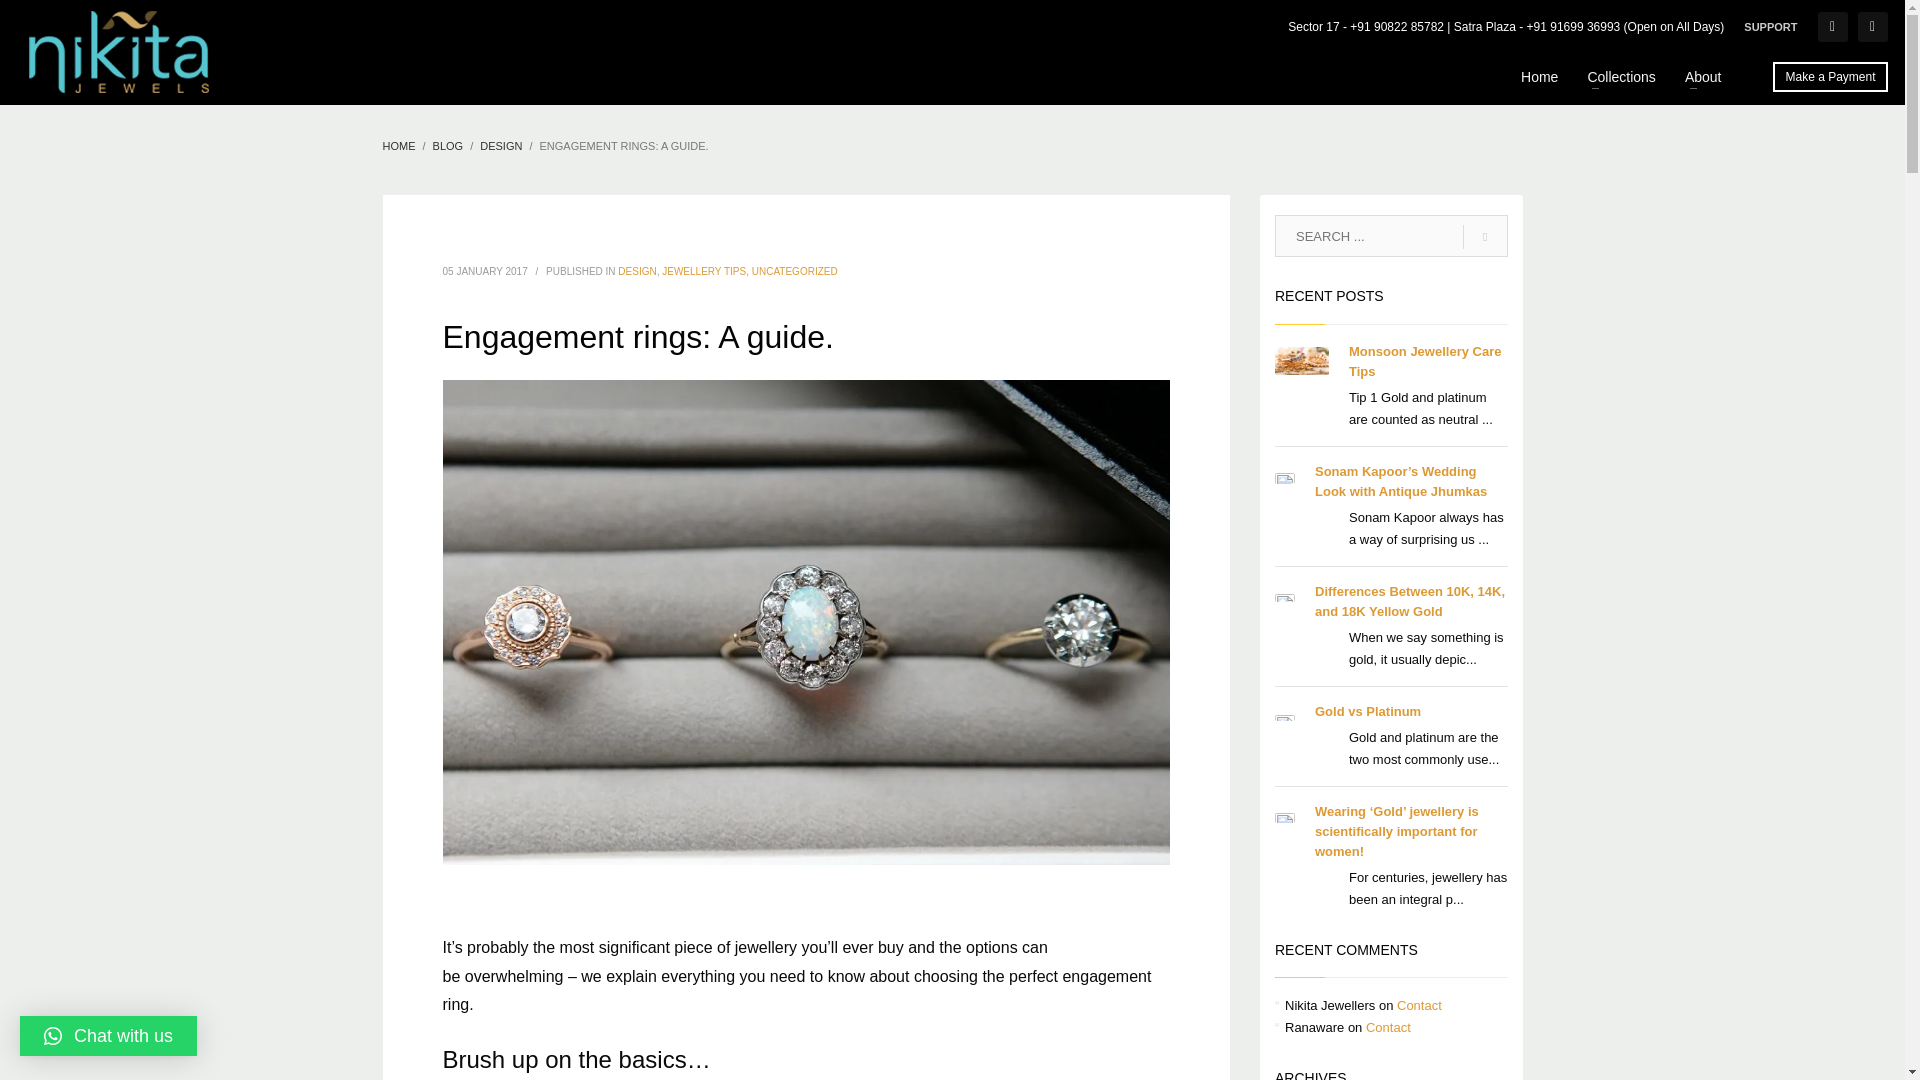 The height and width of the screenshot is (1080, 1920). Describe the element at coordinates (448, 146) in the screenshot. I see `BLOG` at that location.